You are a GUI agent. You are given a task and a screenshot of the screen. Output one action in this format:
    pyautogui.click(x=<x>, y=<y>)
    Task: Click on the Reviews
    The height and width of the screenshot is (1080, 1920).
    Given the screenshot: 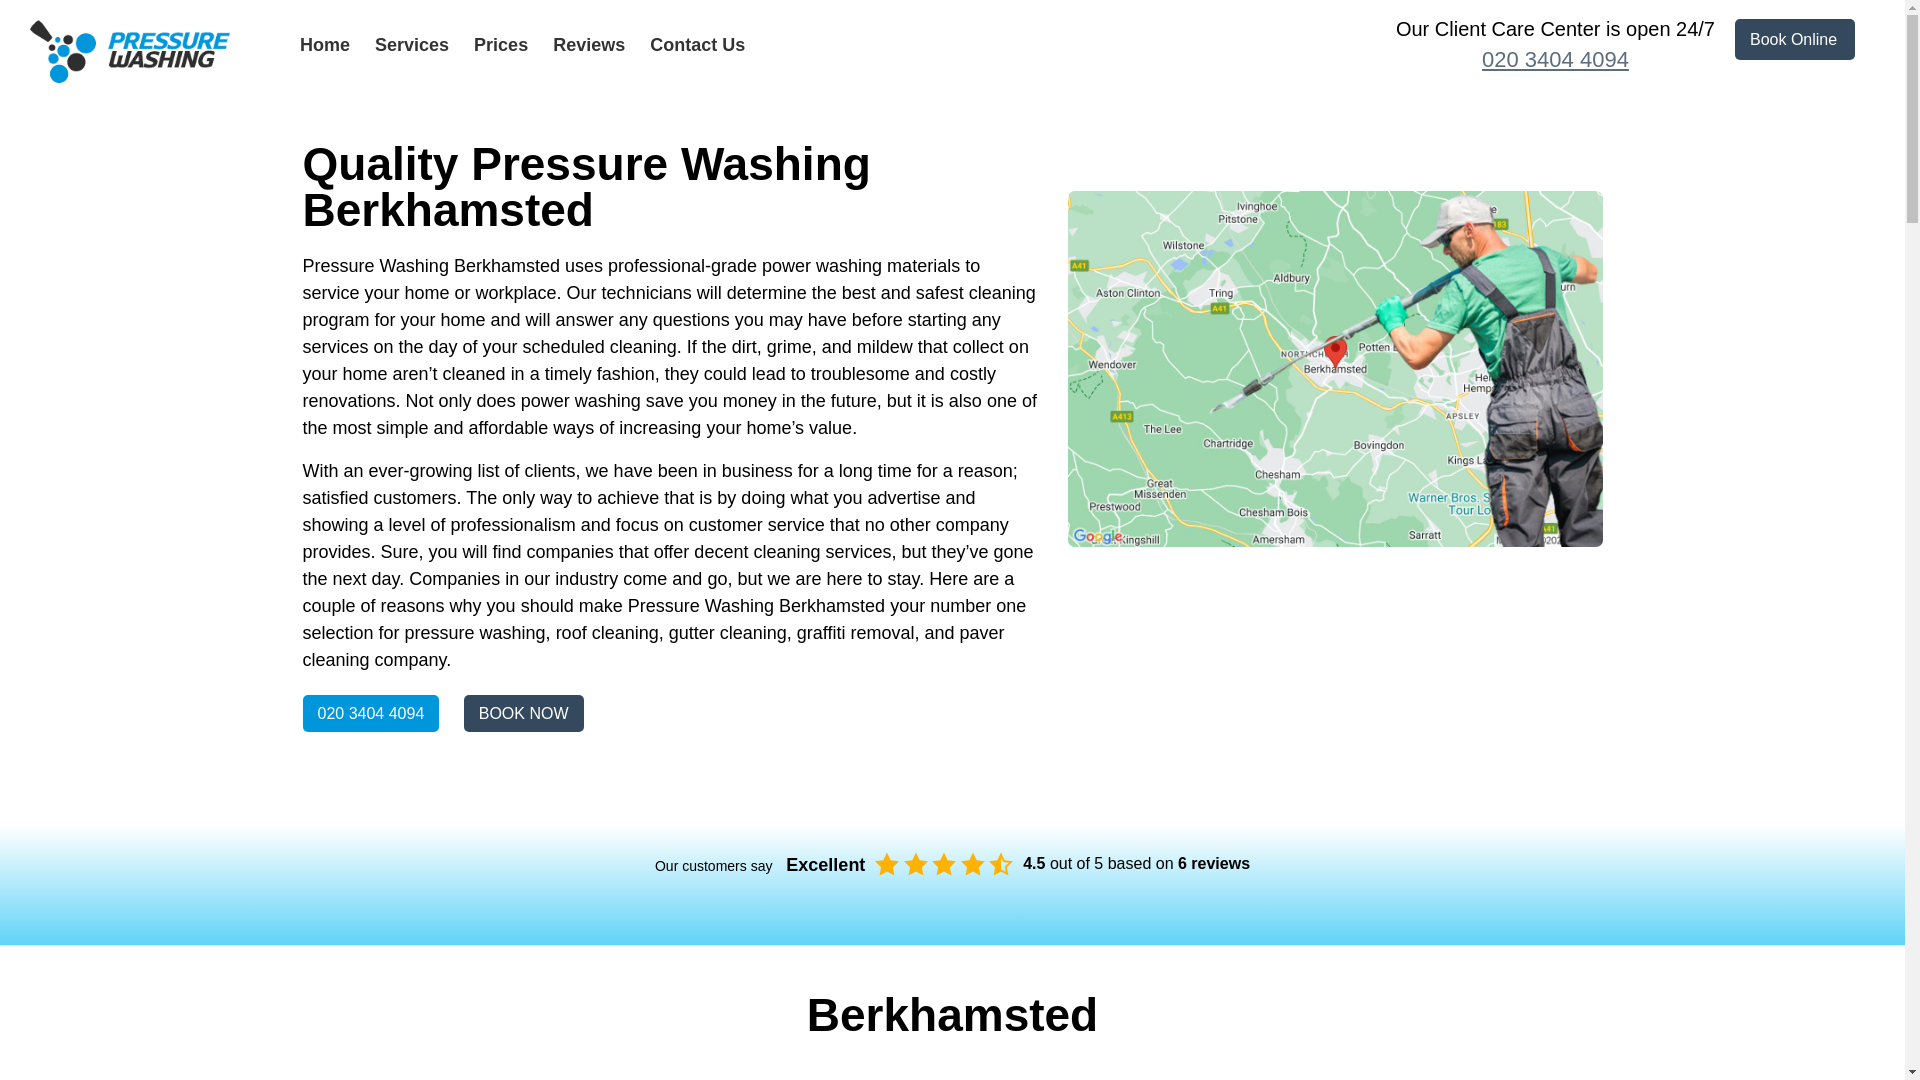 What is the action you would take?
    pyautogui.click(x=588, y=44)
    